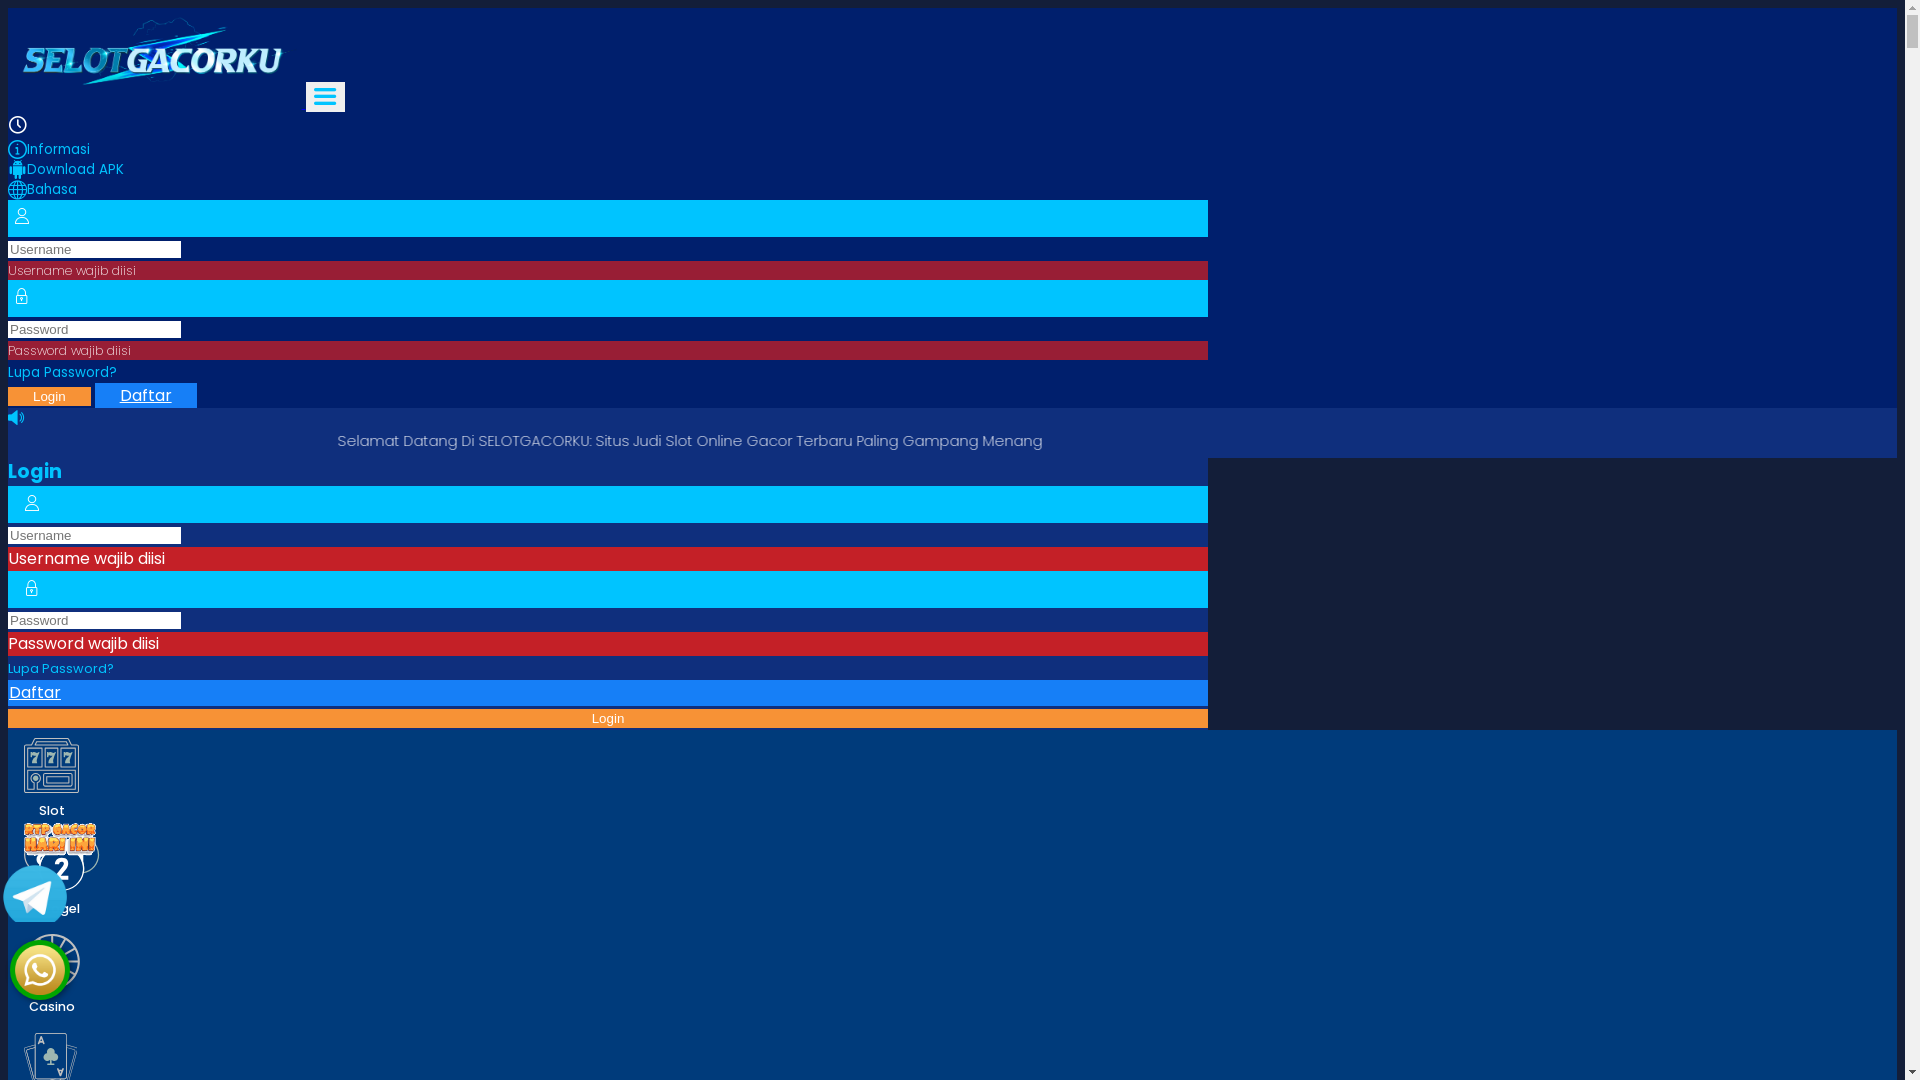 Image resolution: width=1920 pixels, height=1080 pixels. Describe the element at coordinates (608, 190) in the screenshot. I see `Bahasa` at that location.